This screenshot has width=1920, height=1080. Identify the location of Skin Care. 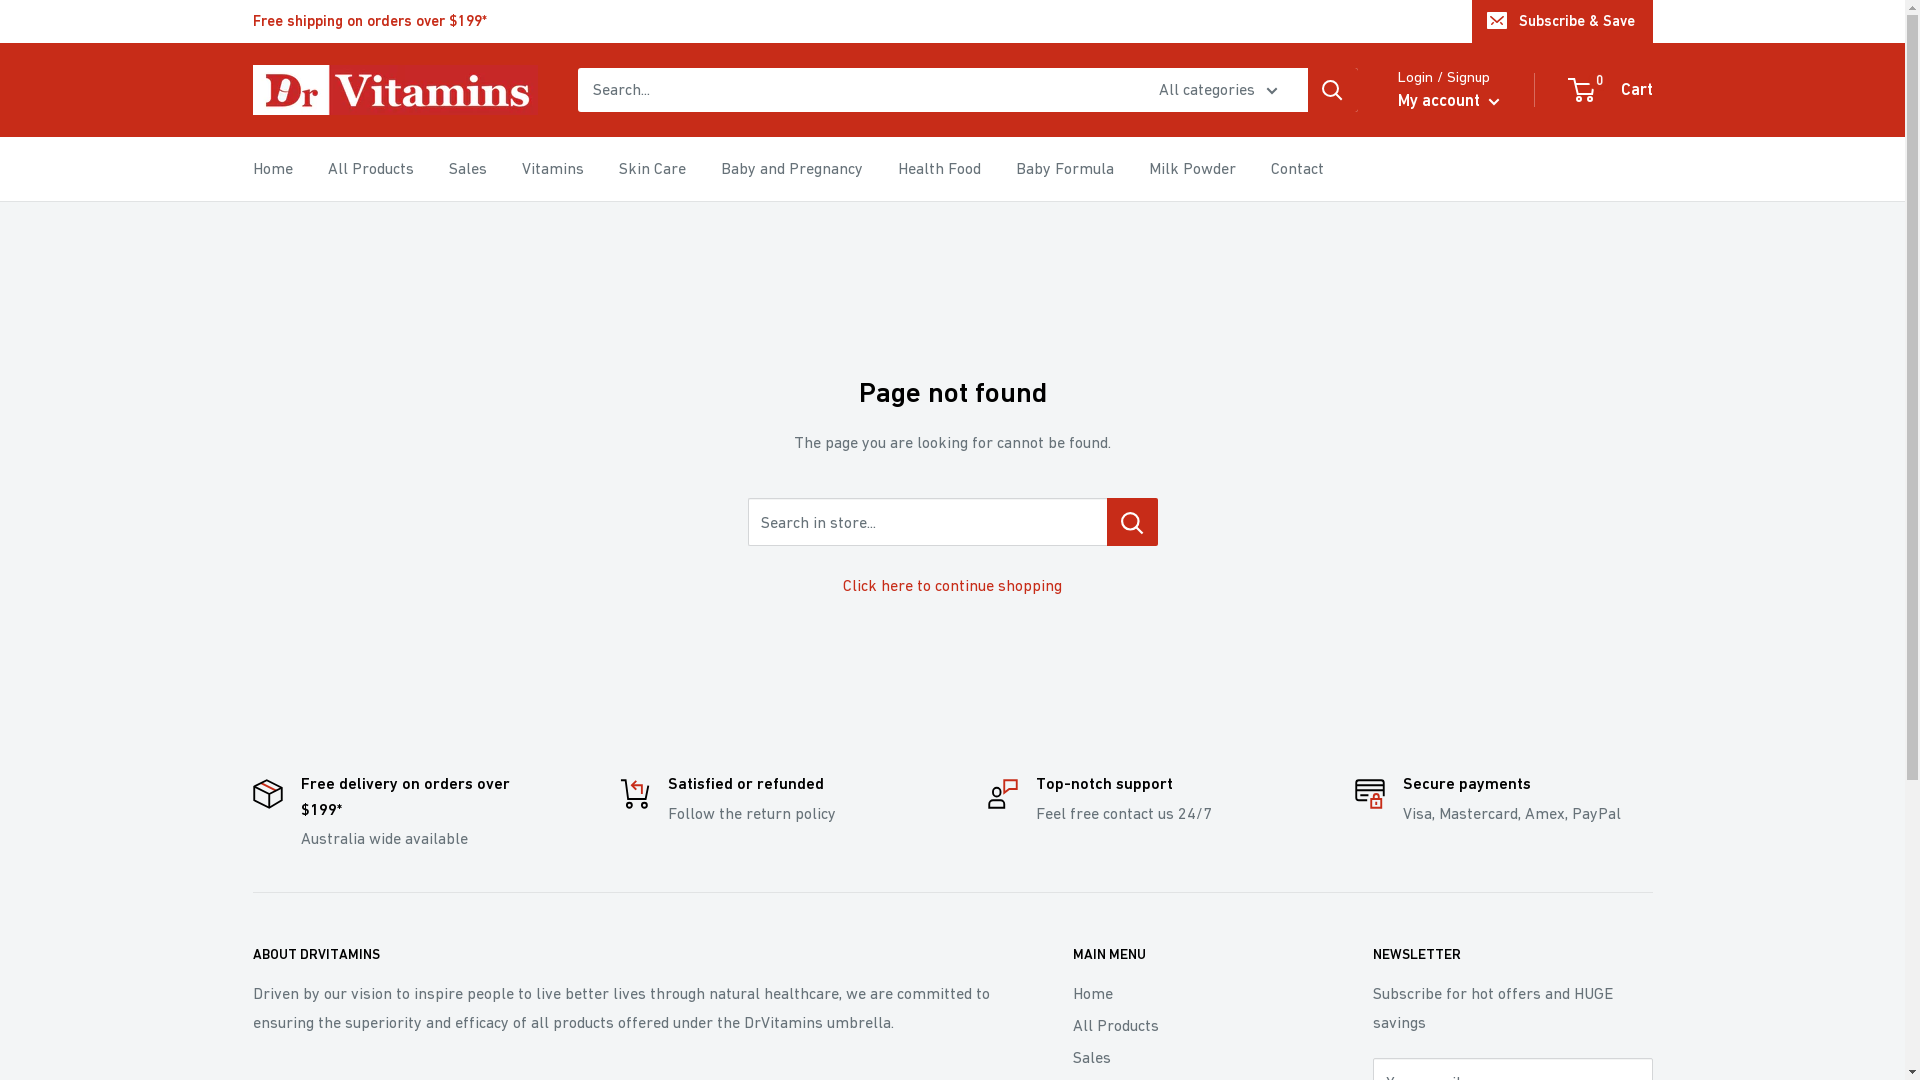
(652, 169).